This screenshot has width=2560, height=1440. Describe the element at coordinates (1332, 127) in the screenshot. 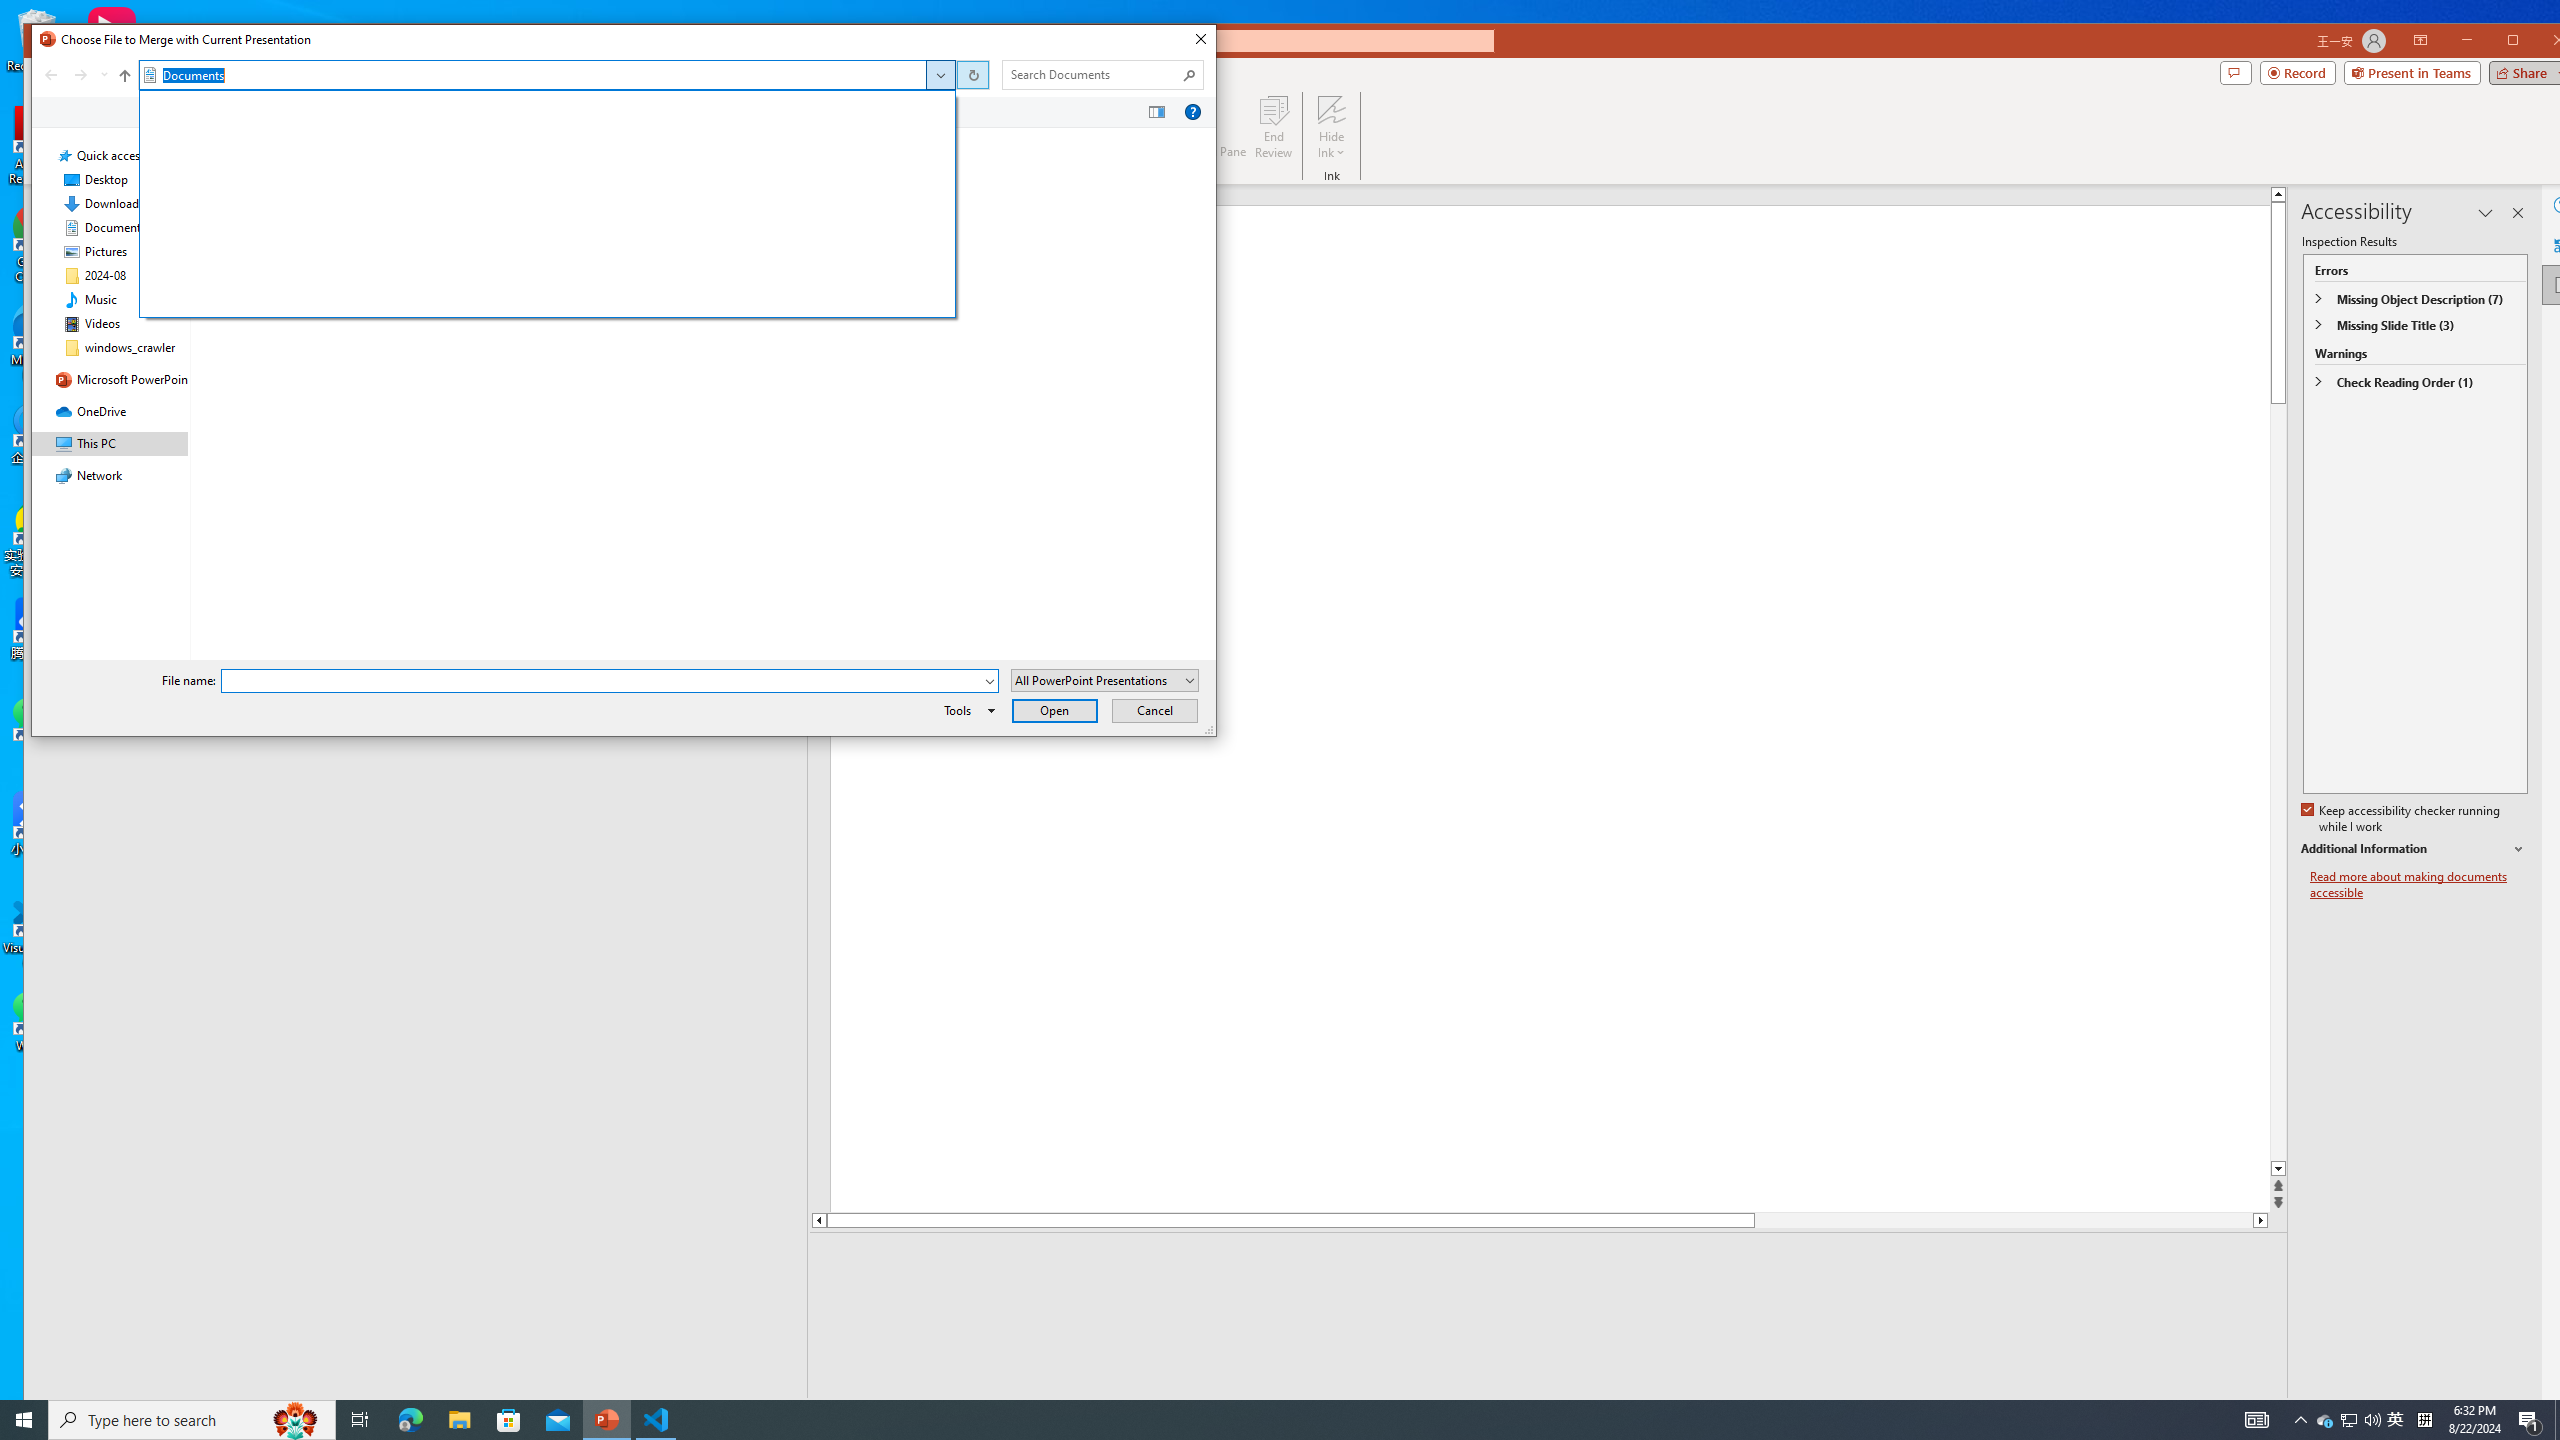

I see `Hide Ink` at that location.